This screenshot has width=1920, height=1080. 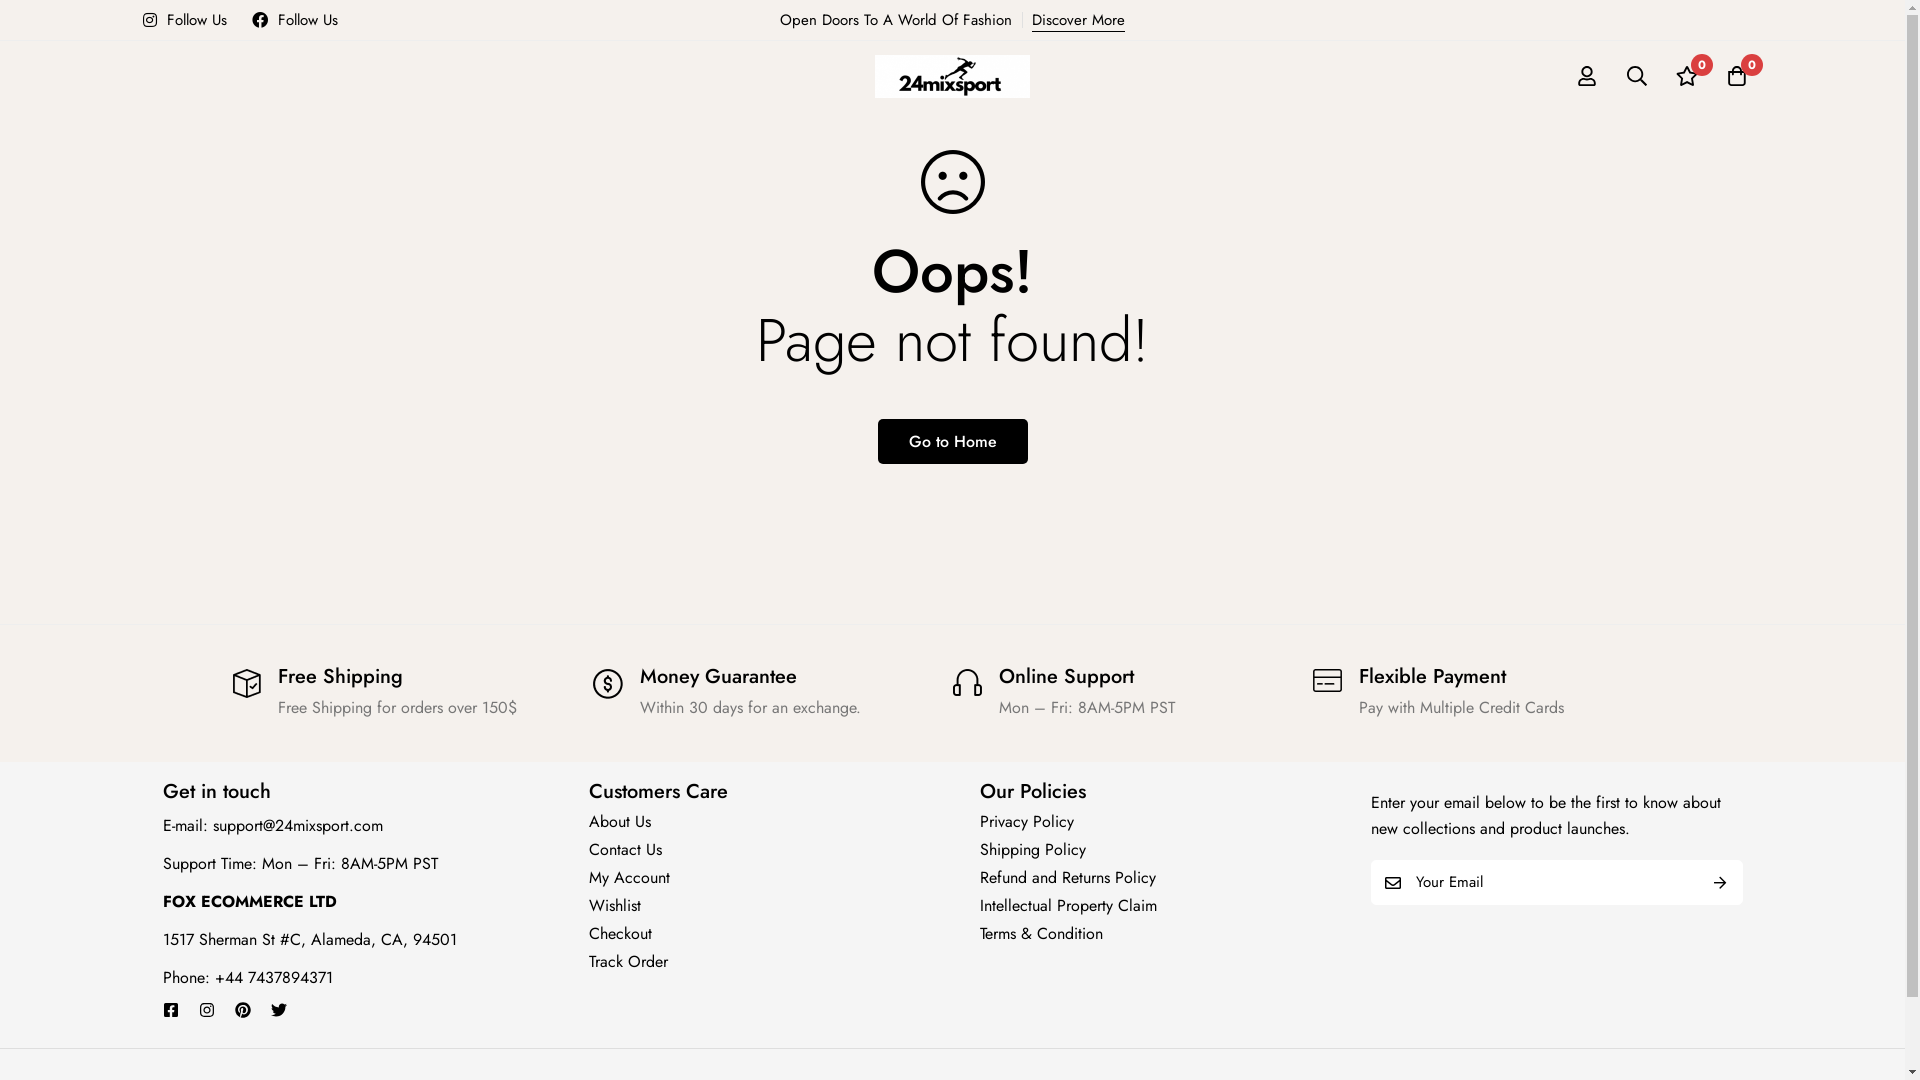 I want to click on Apply coupon, so click(x=952, y=610).